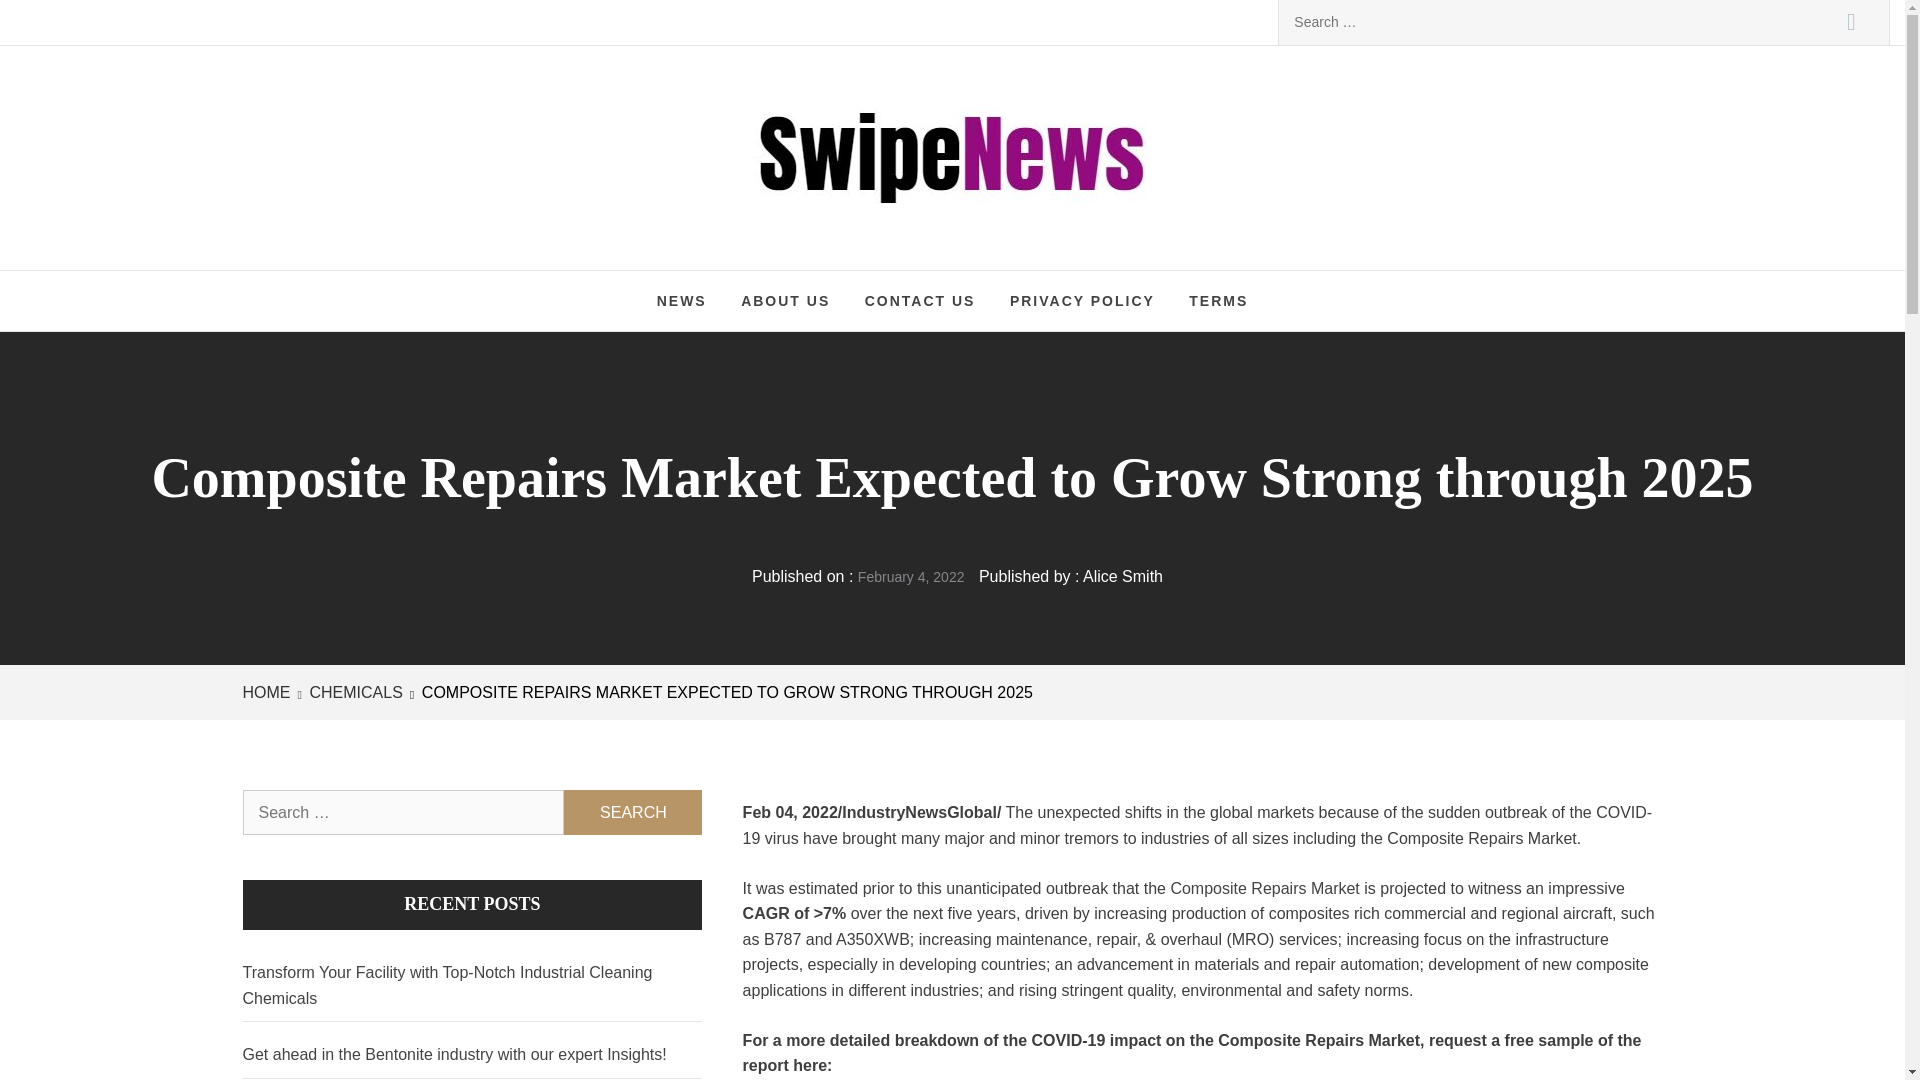 Image resolution: width=1920 pixels, height=1080 pixels. What do you see at coordinates (1264, 888) in the screenshot?
I see `Composite Repairs Market` at bounding box center [1264, 888].